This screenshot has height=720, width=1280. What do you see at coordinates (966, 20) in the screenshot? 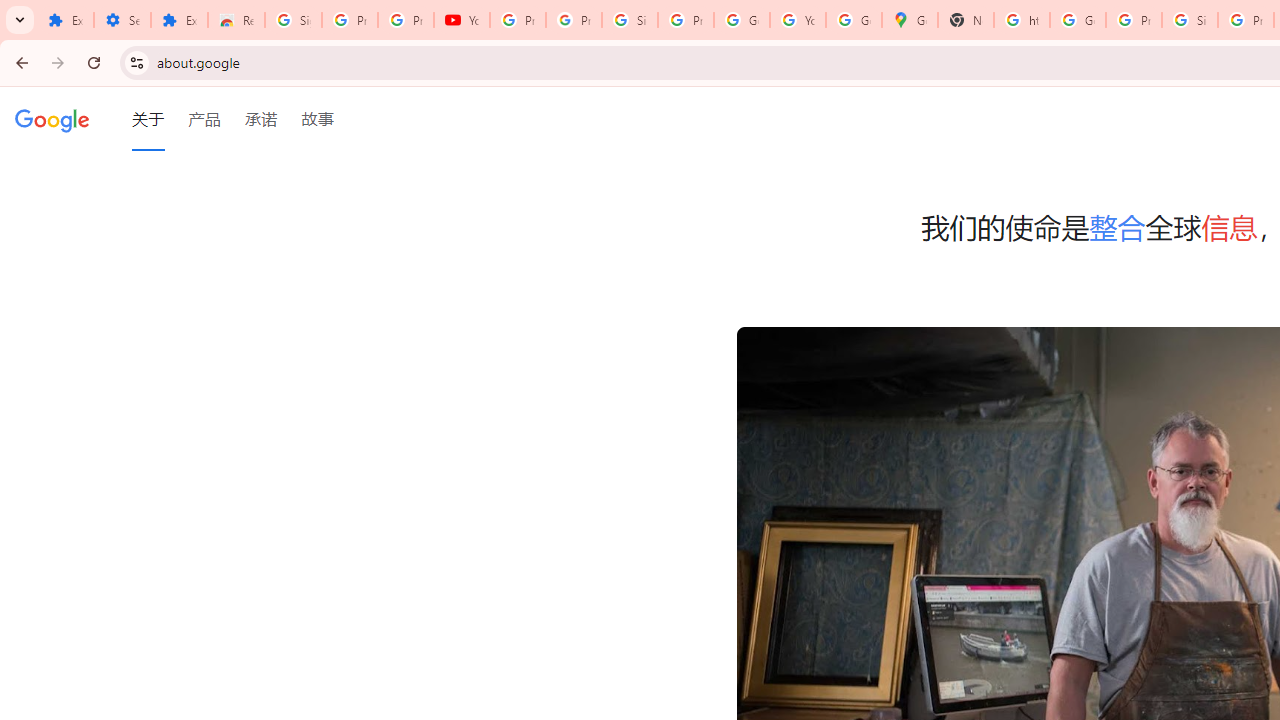
I see `New Tab` at bounding box center [966, 20].